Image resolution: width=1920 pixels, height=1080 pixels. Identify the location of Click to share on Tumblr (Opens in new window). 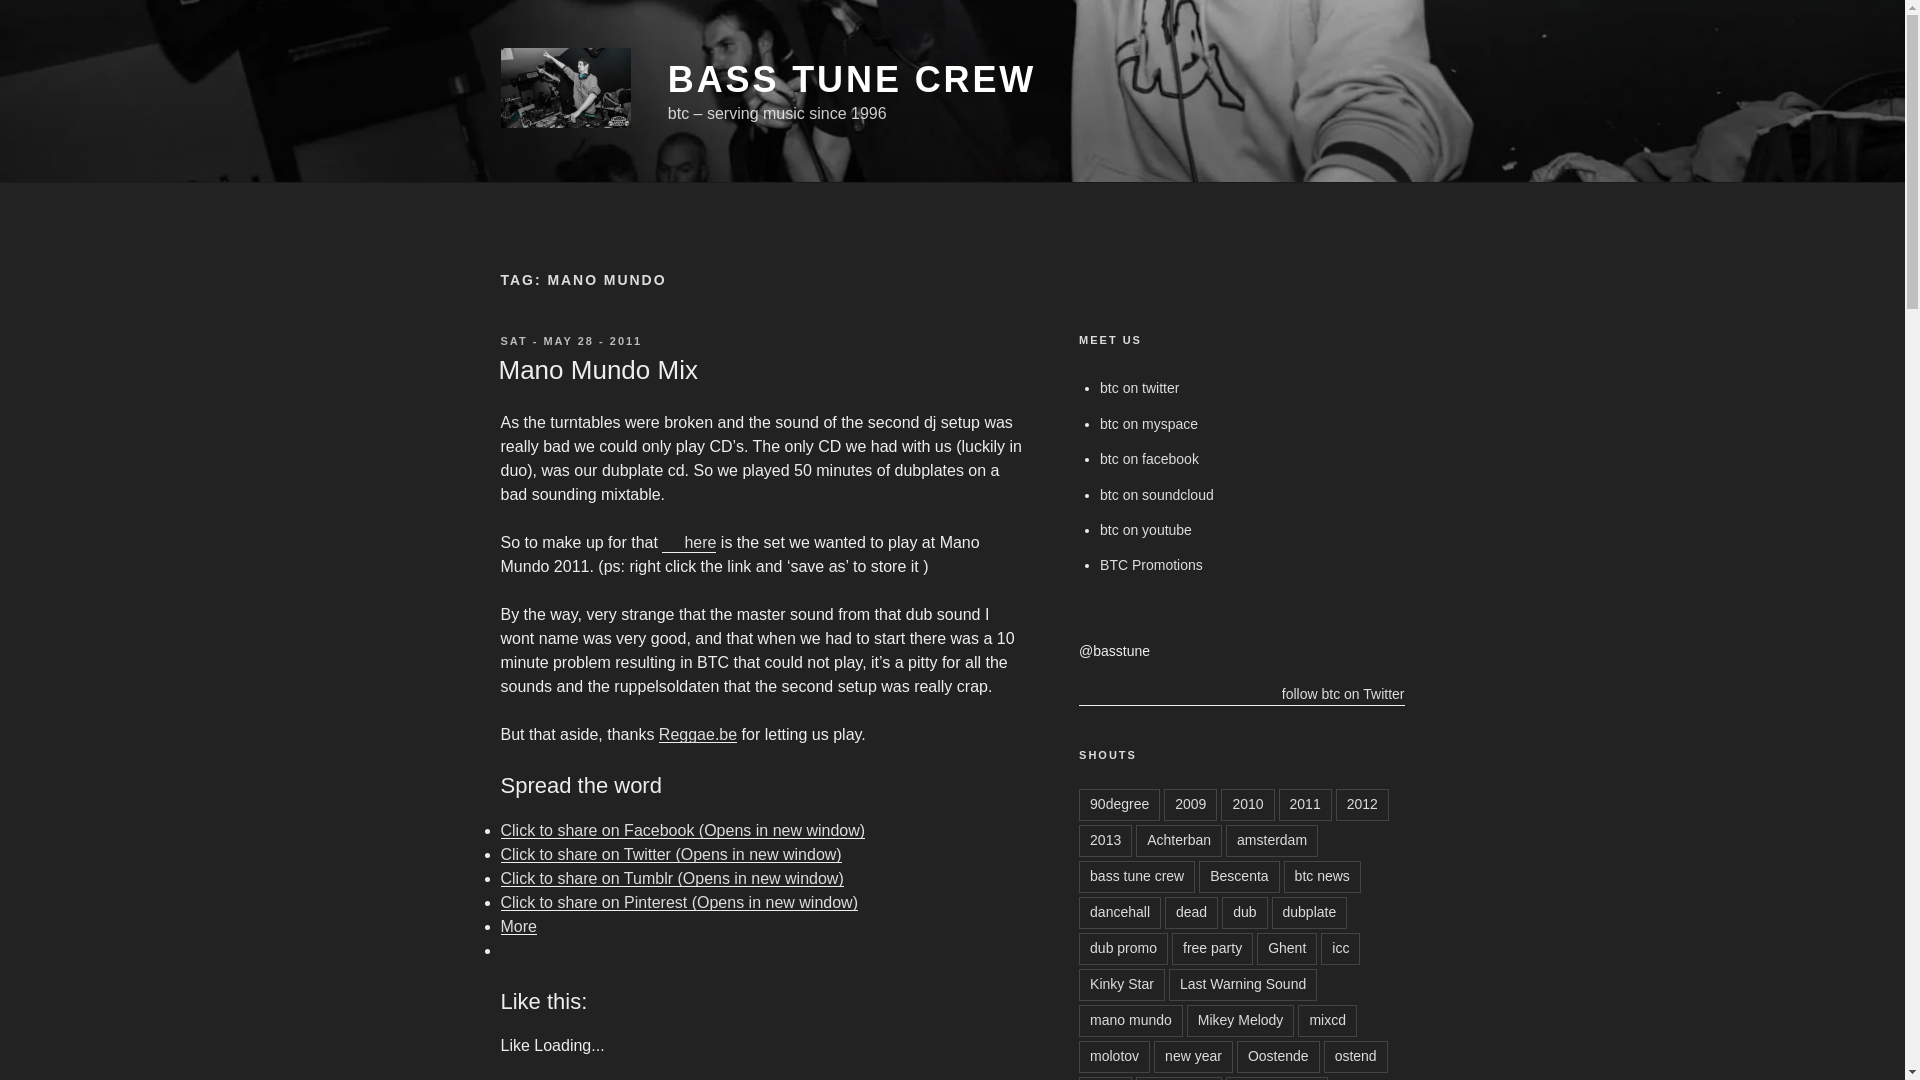
(672, 878).